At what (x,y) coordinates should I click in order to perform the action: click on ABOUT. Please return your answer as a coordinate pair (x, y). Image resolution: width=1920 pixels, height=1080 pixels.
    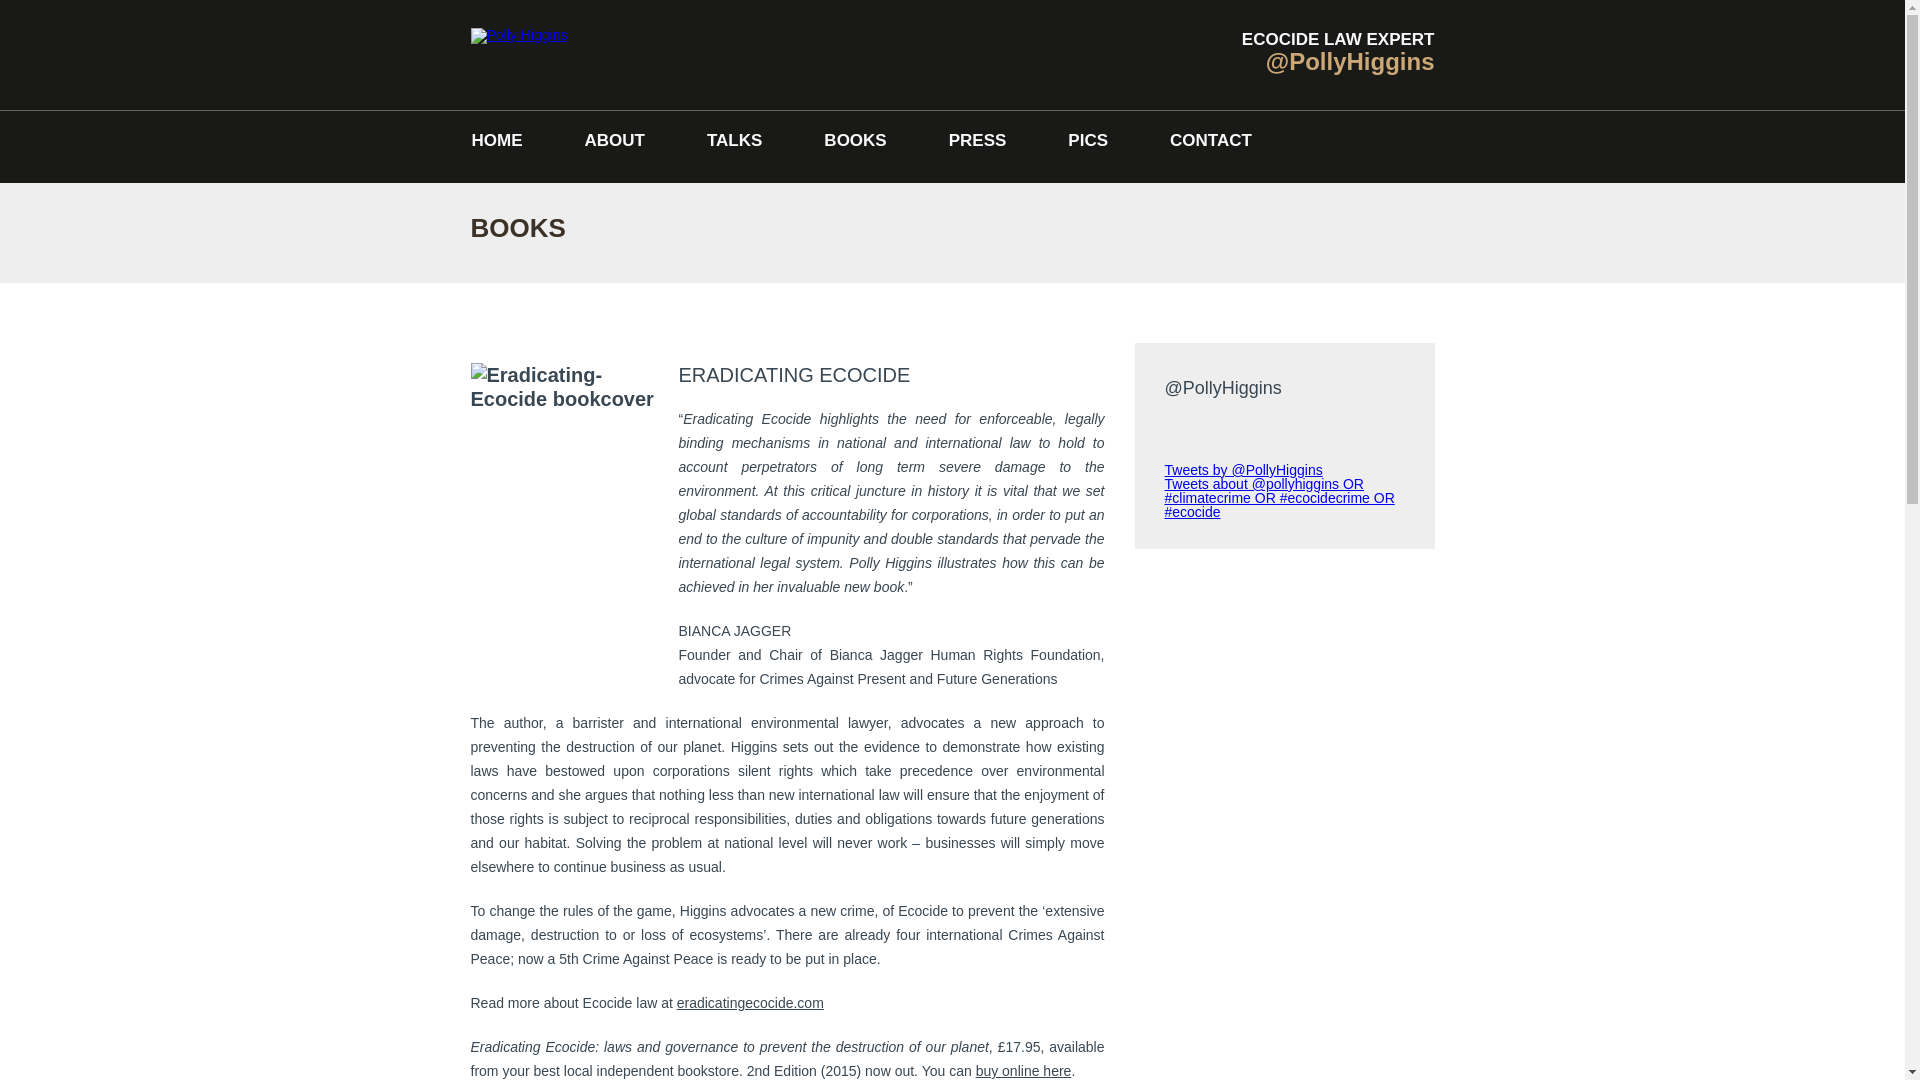
    Looking at the image, I should click on (615, 140).